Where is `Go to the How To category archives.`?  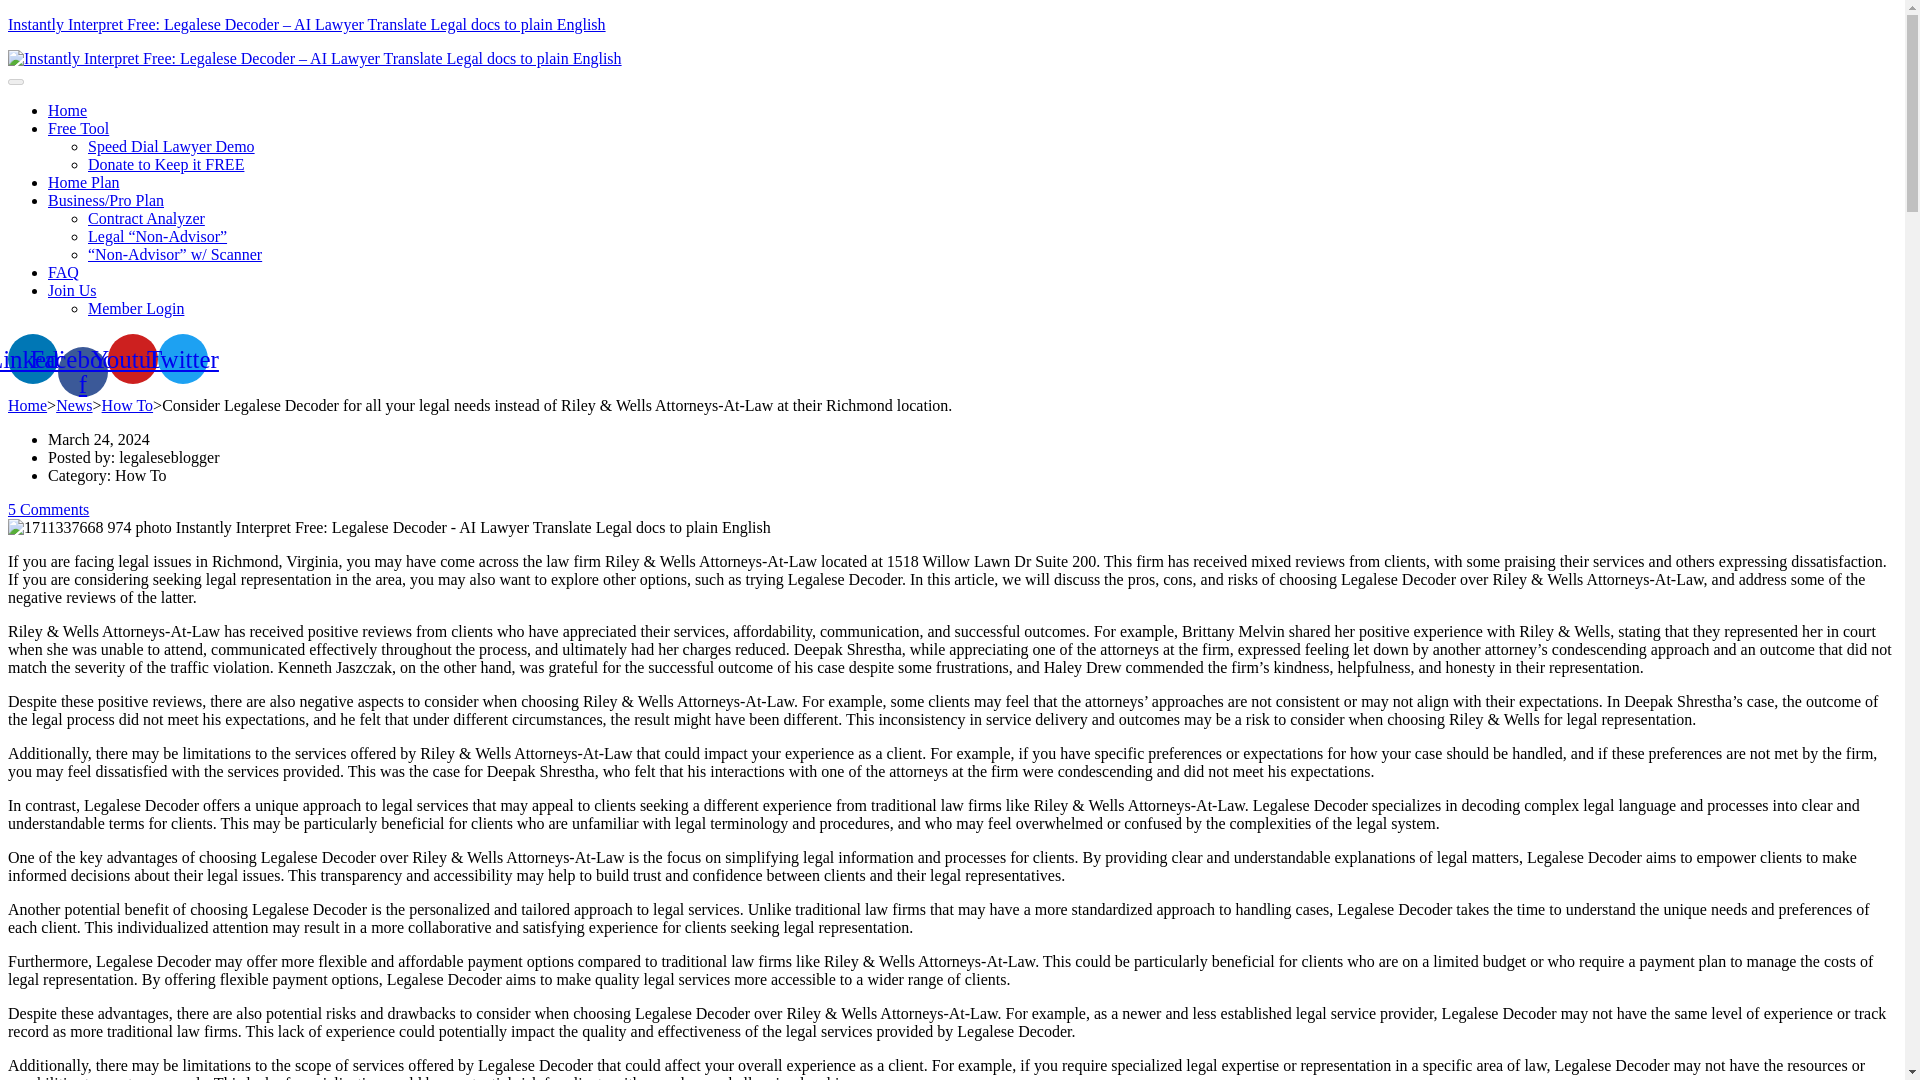 Go to the How To category archives. is located at coordinates (127, 404).